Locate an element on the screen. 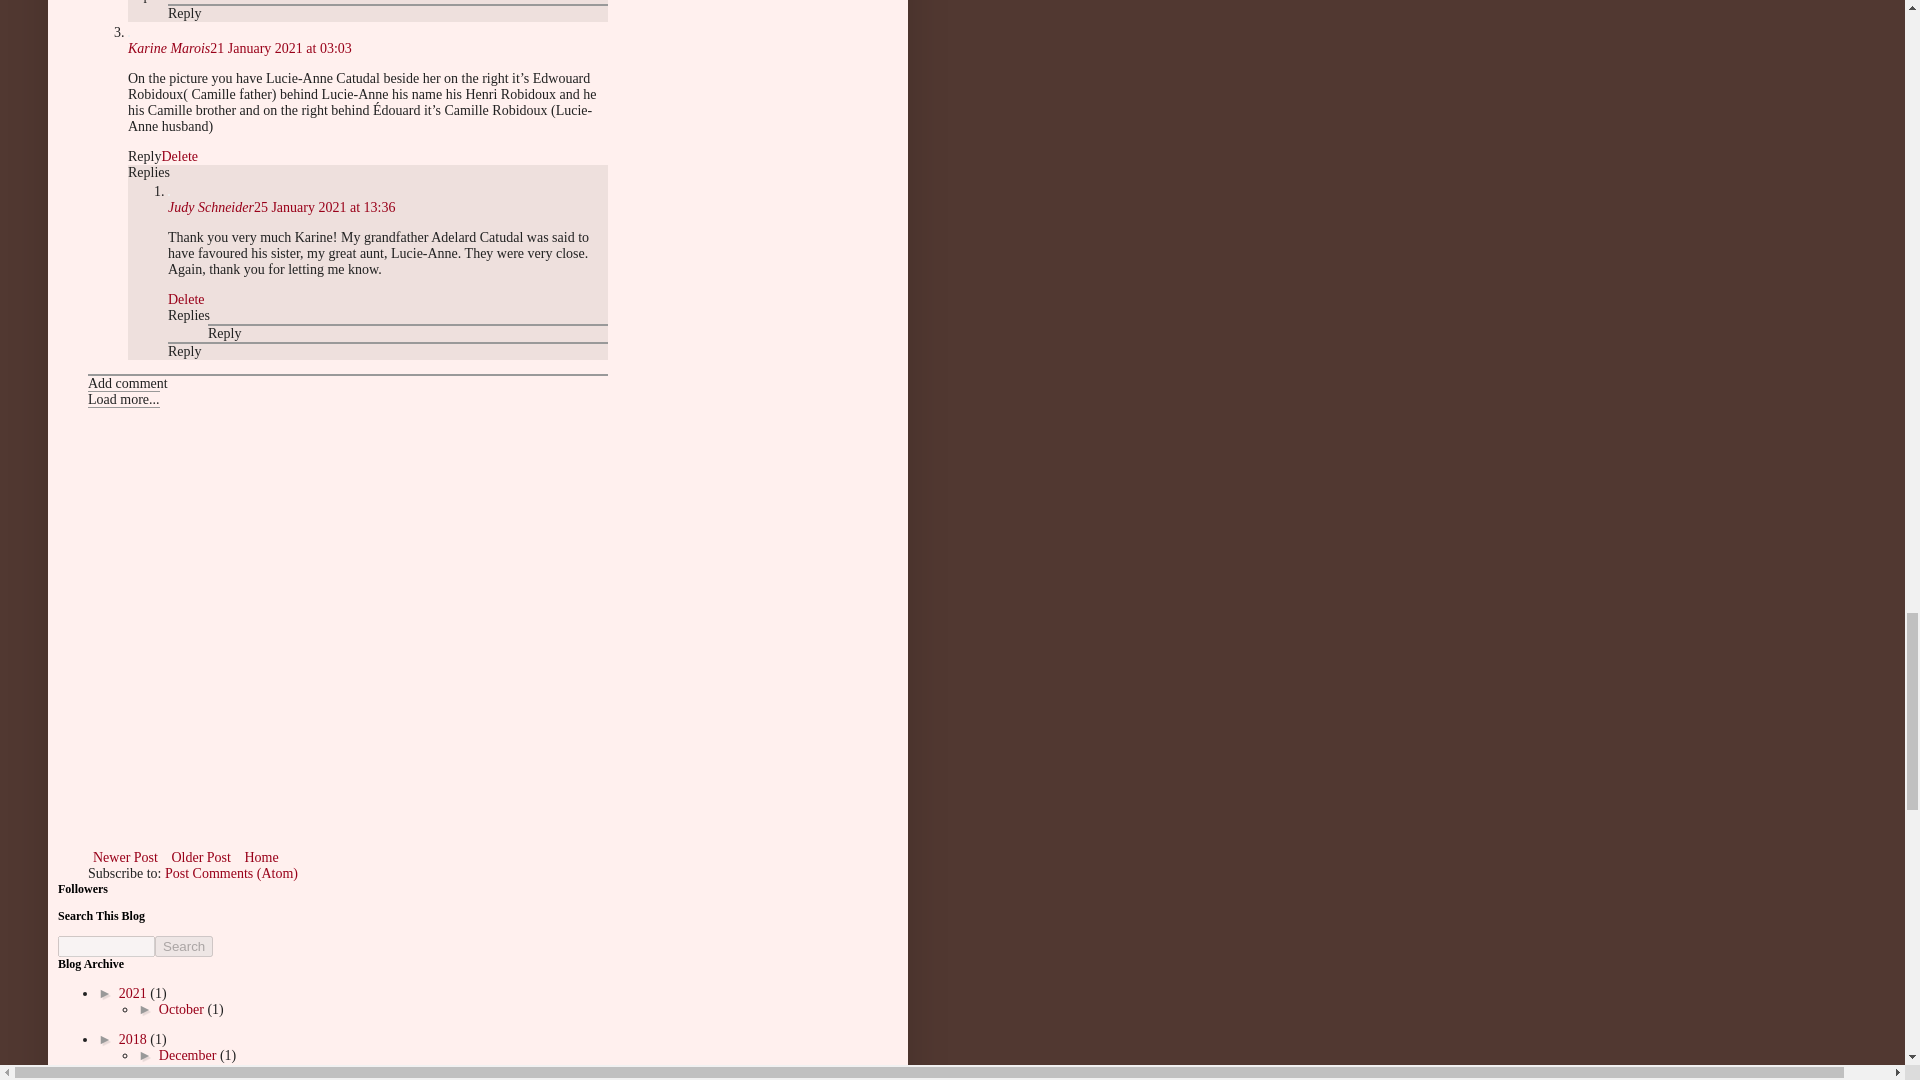 This screenshot has width=1920, height=1080. Karine Marois is located at coordinates (168, 48).